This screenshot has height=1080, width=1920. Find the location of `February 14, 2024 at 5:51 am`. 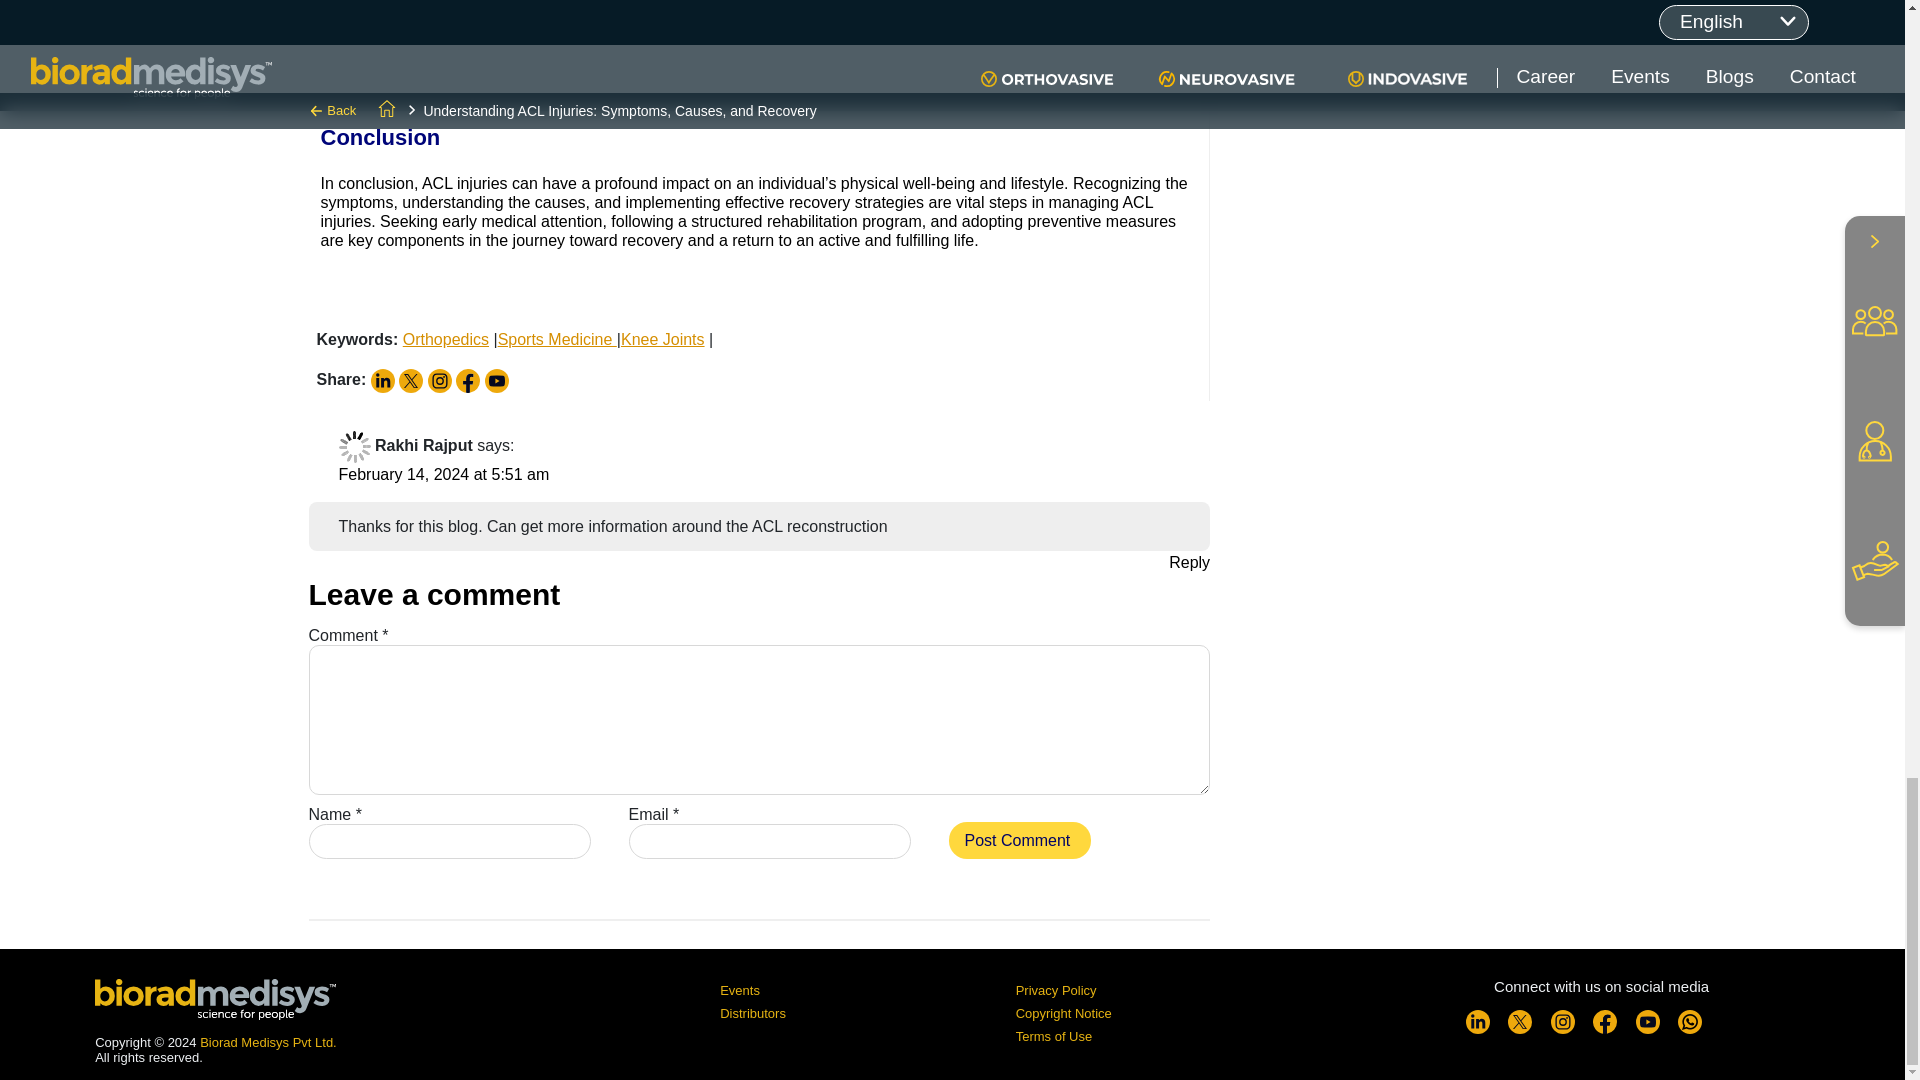

February 14, 2024 at 5:51 am is located at coordinates (443, 474).